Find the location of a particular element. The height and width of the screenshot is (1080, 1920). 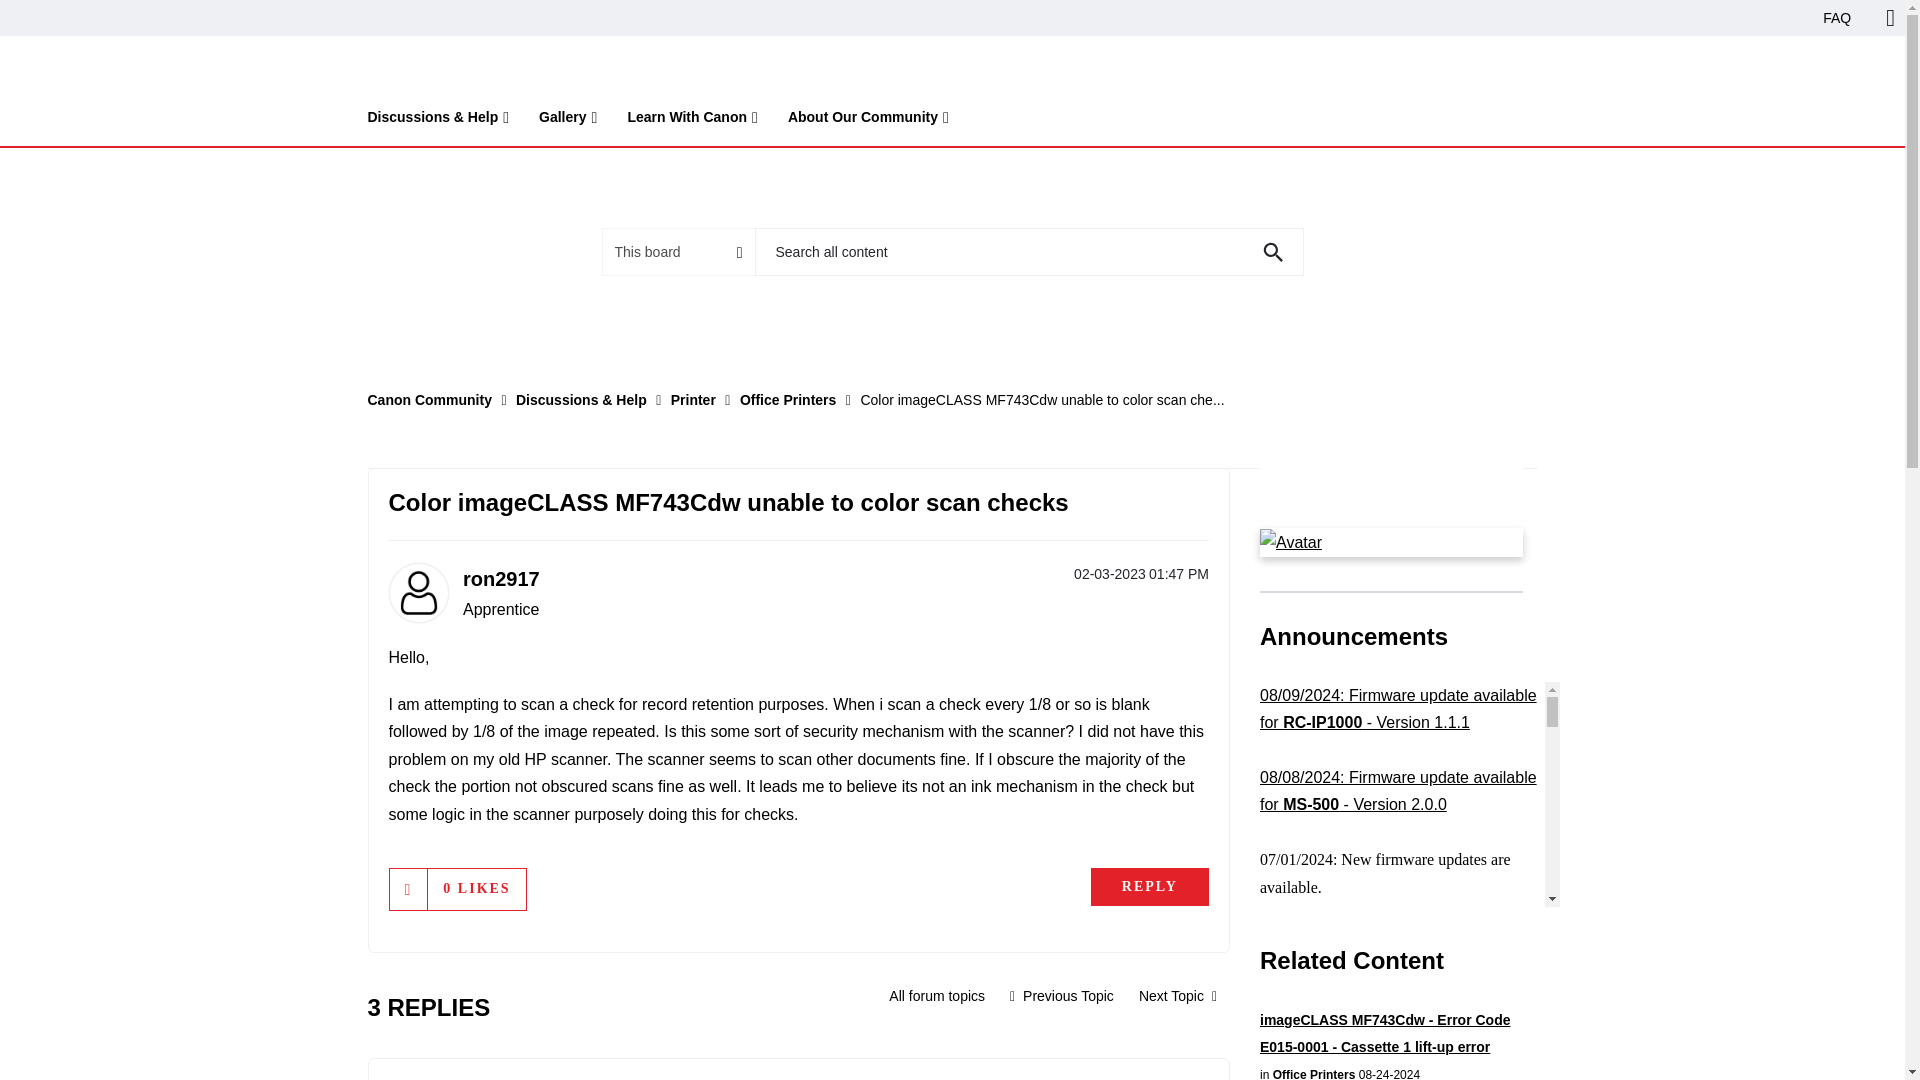

ron2917 is located at coordinates (417, 592).